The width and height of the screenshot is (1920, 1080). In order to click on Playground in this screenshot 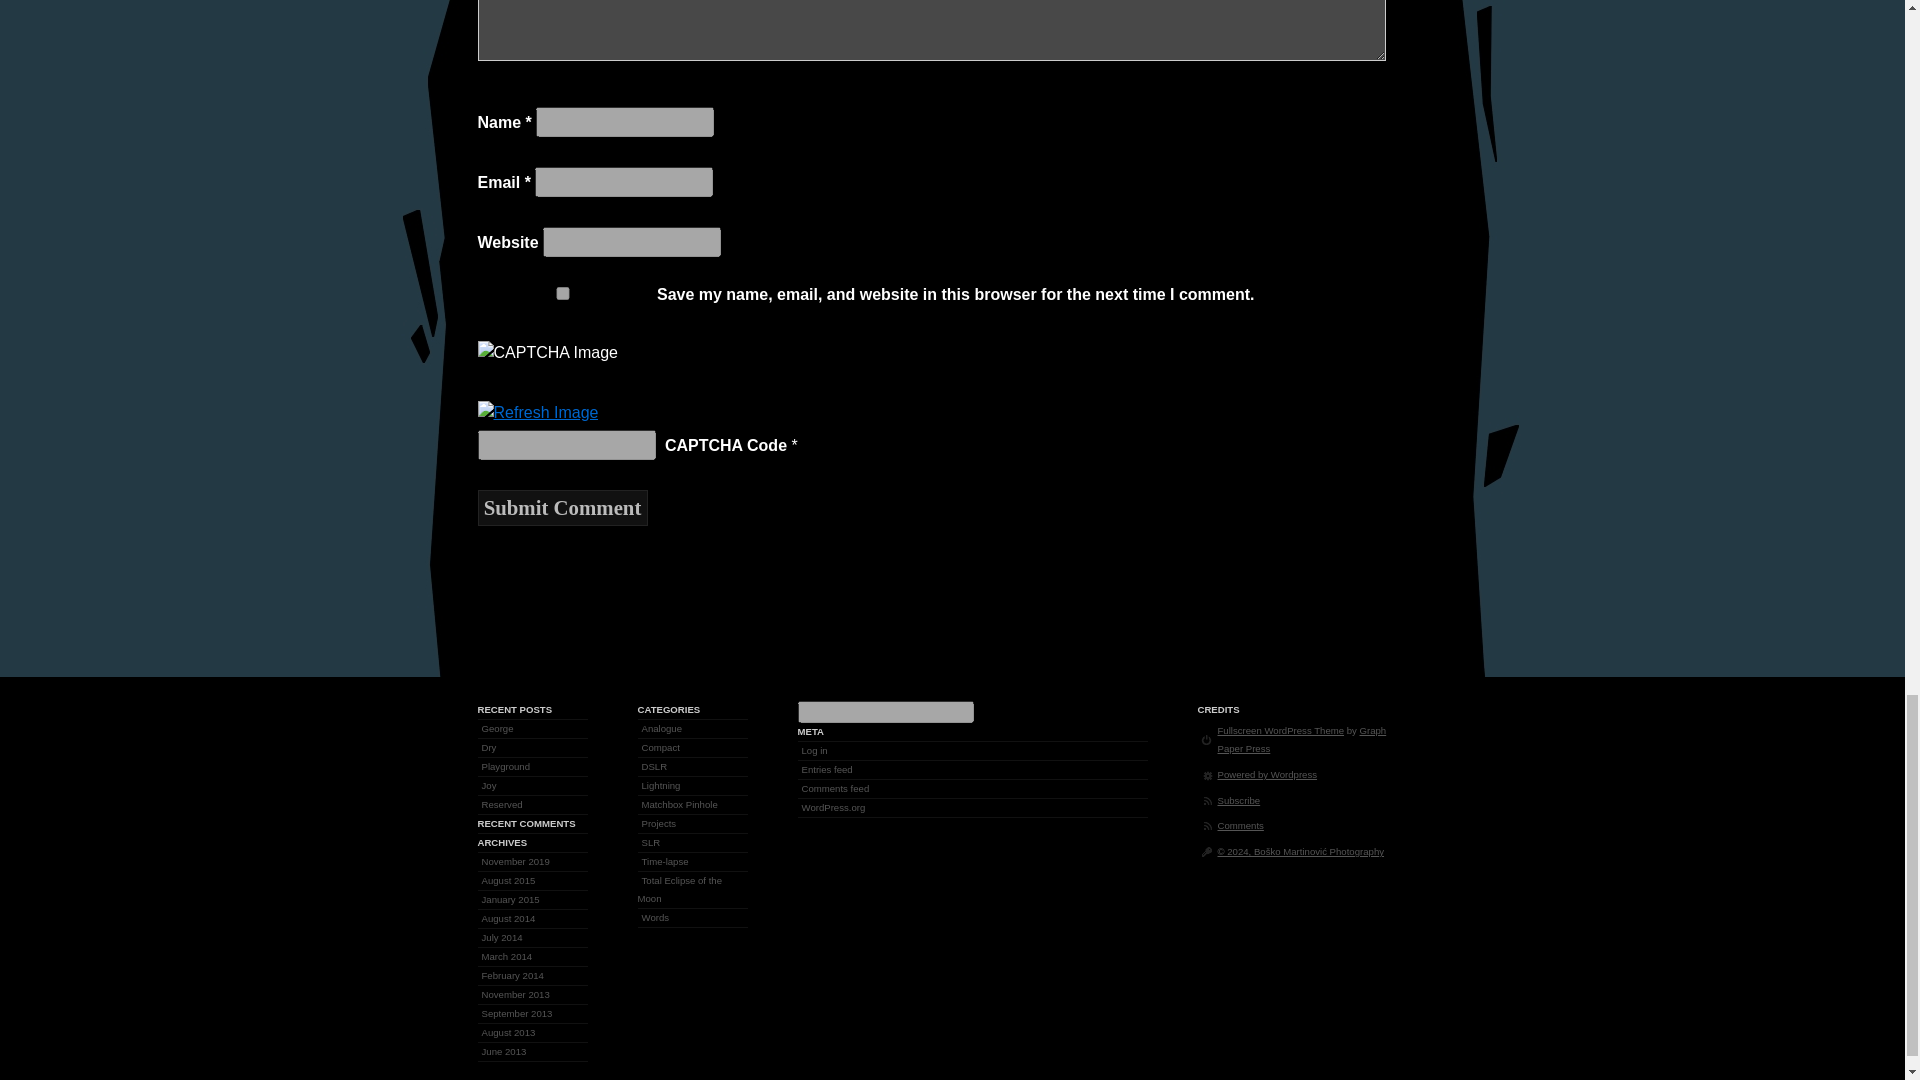, I will do `click(506, 766)`.